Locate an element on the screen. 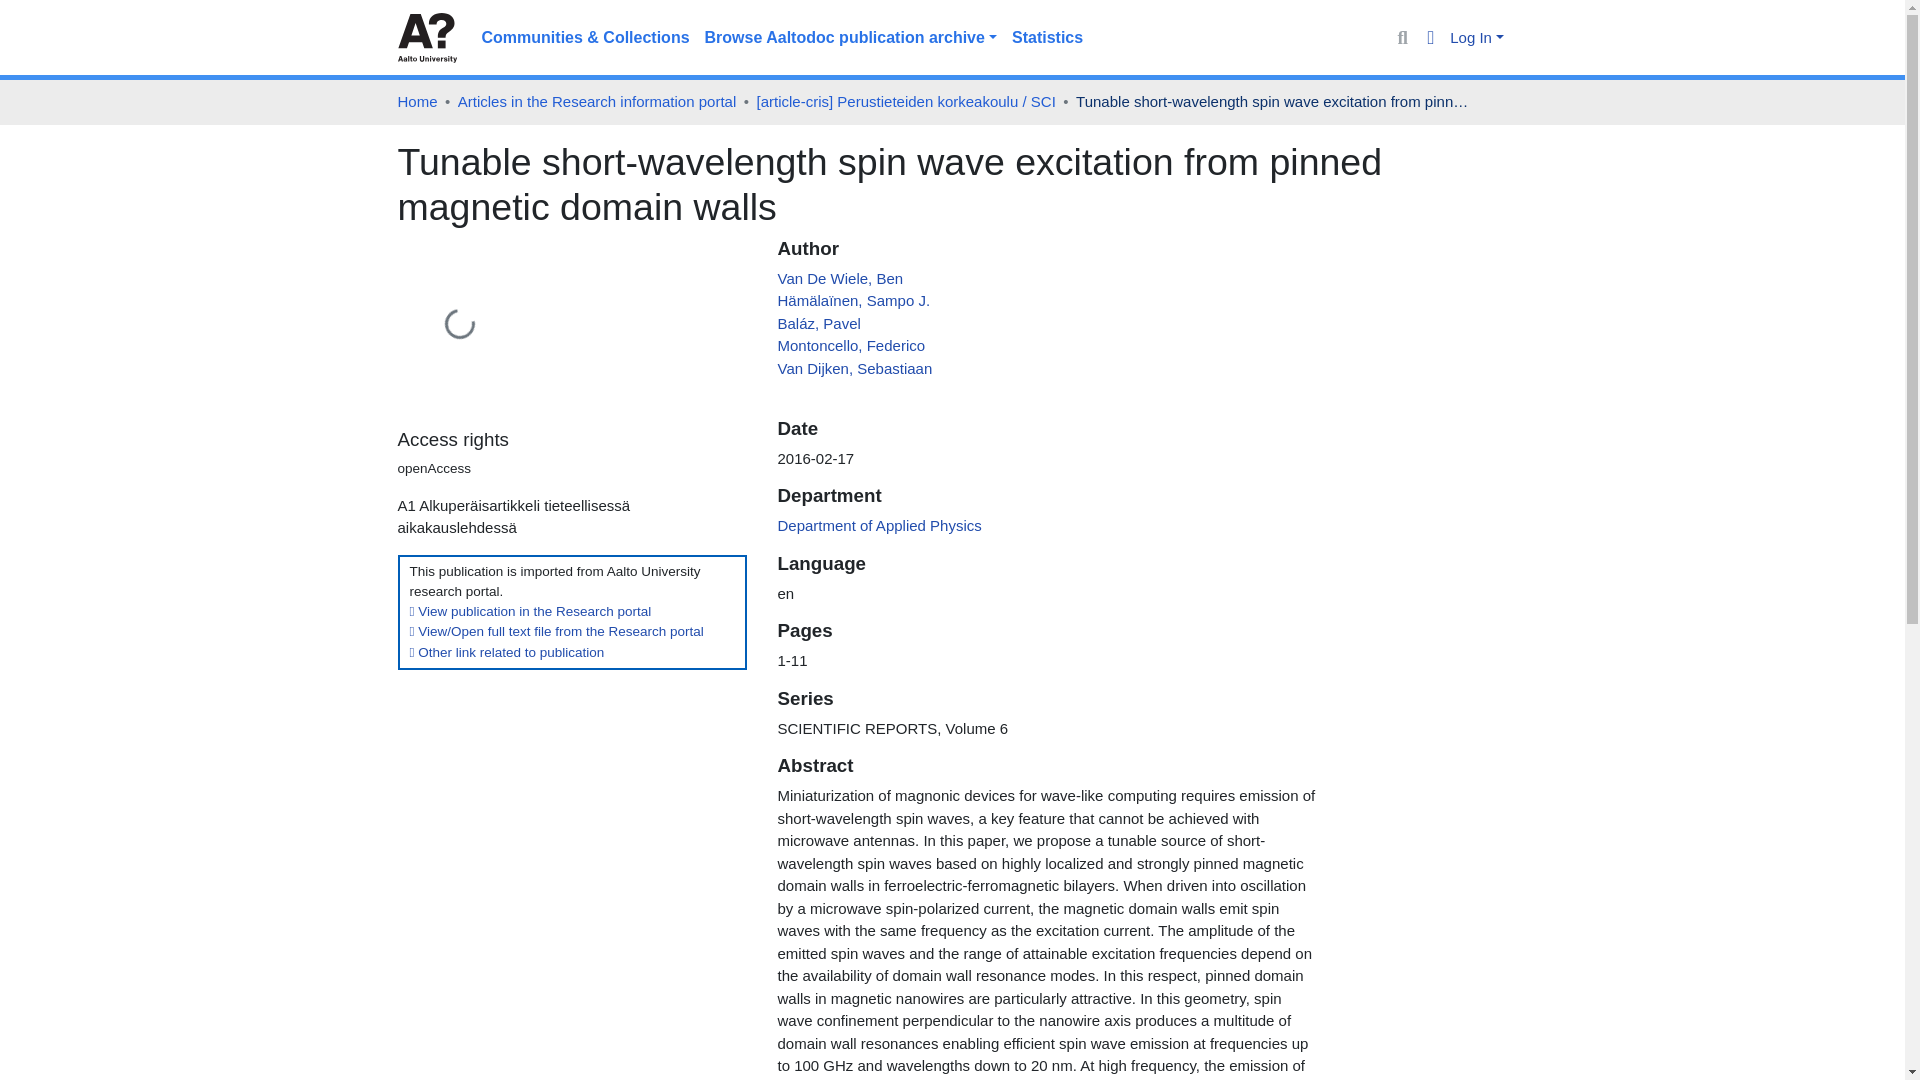  Log In is located at coordinates (1476, 38).